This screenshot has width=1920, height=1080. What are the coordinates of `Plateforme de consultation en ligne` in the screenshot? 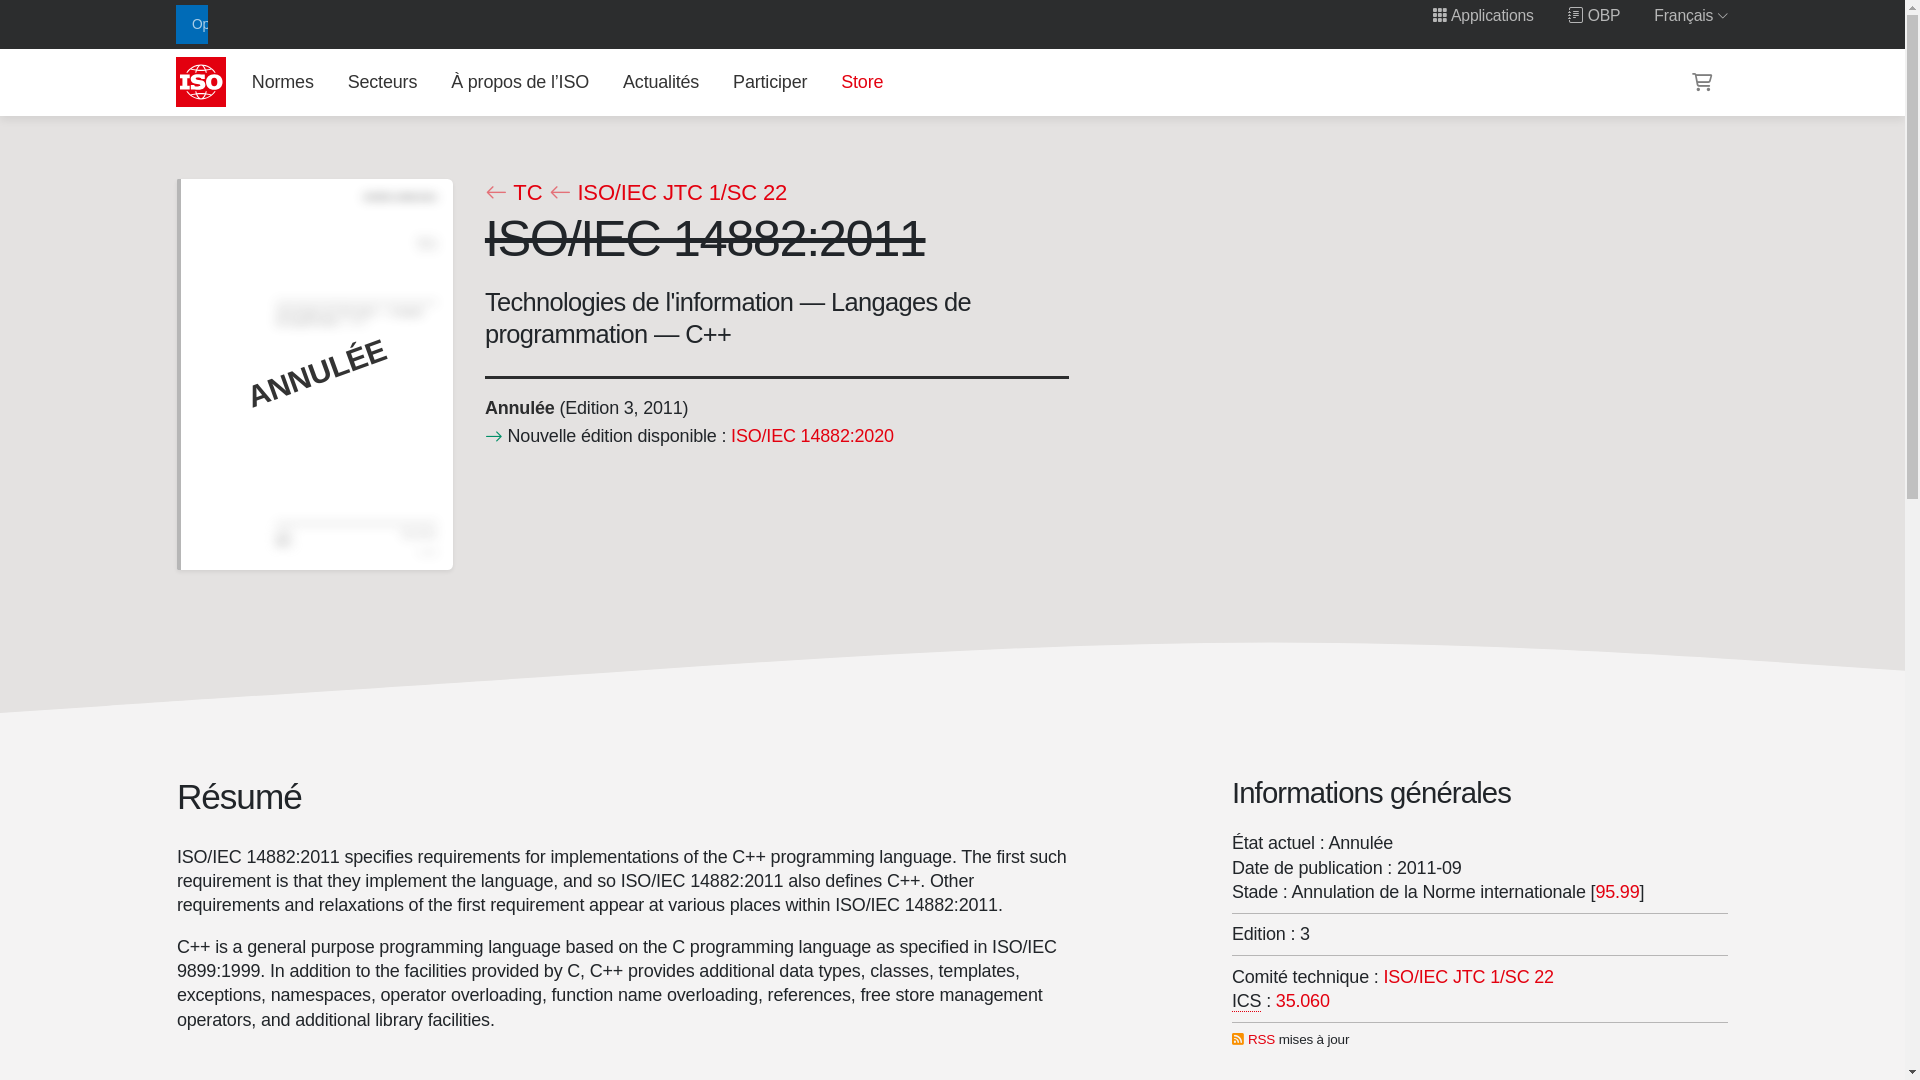 It's located at (1594, 15).